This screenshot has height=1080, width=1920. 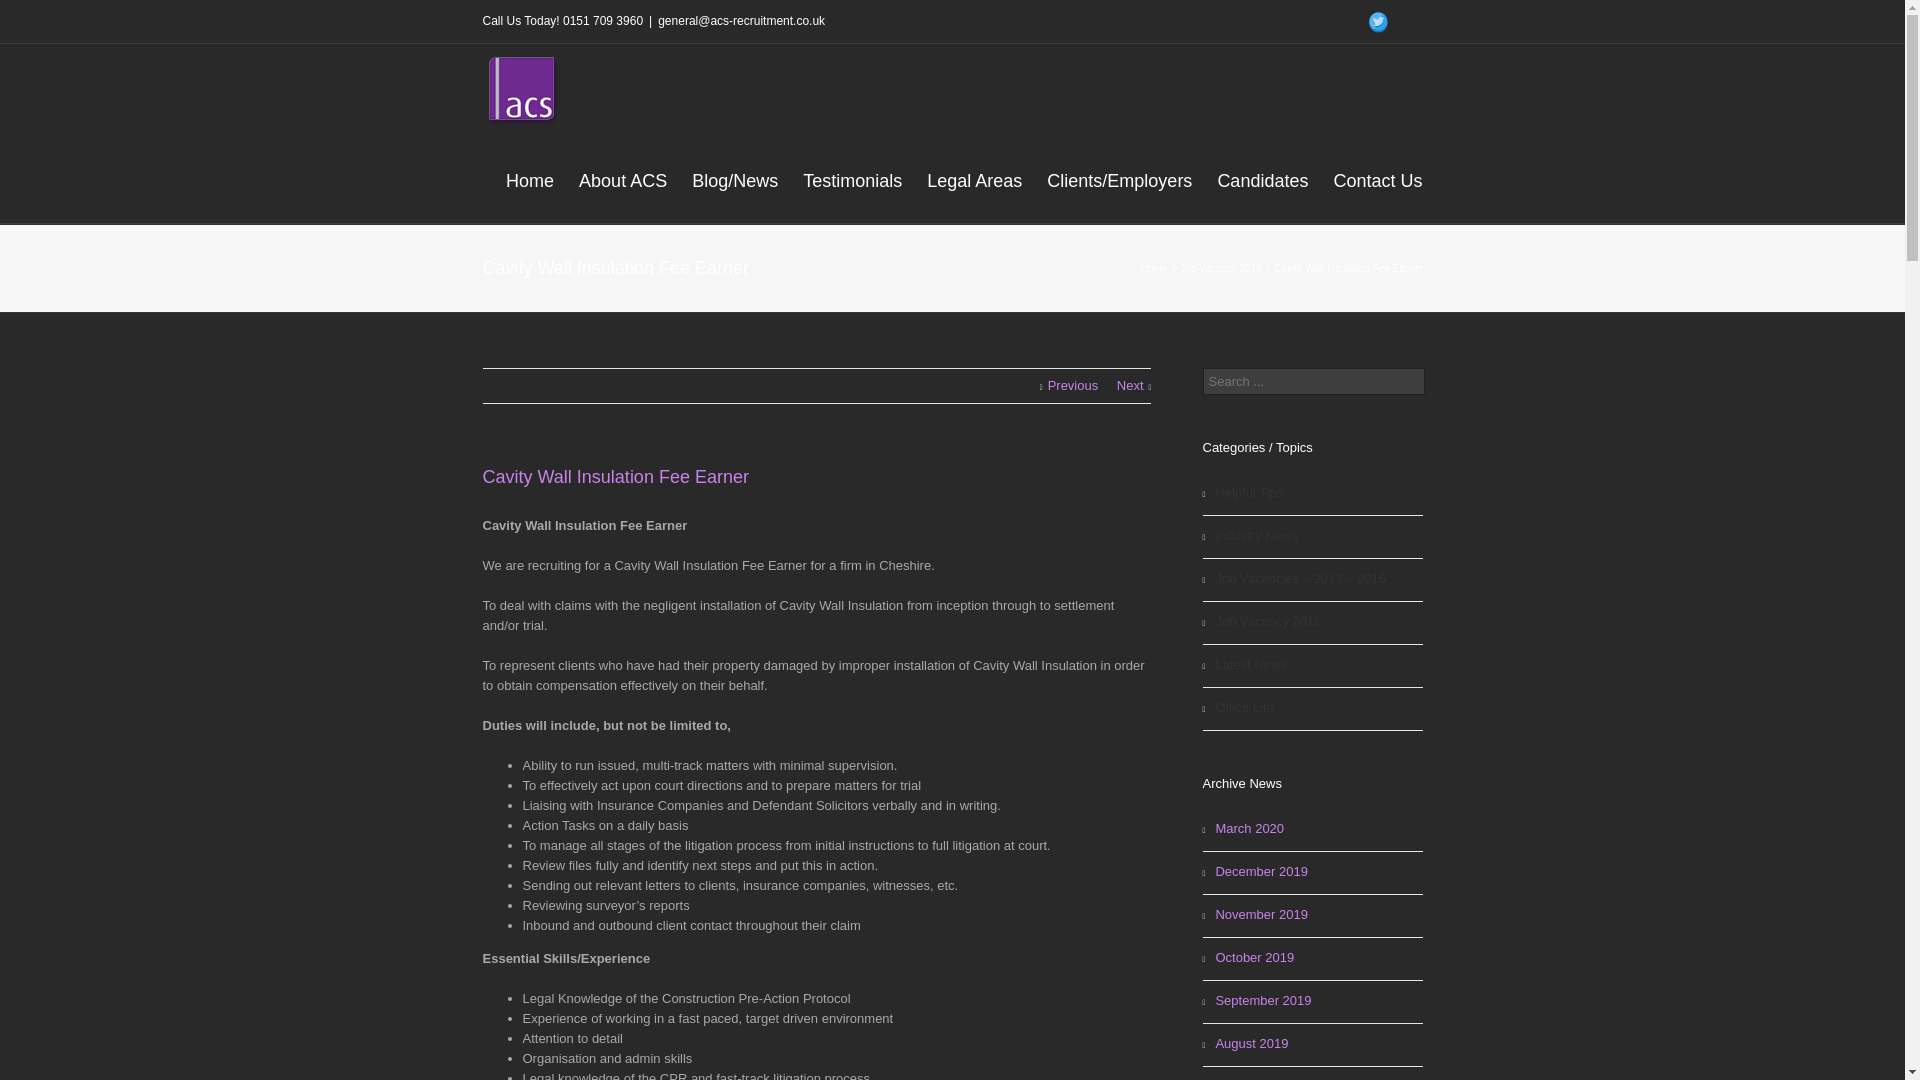 I want to click on Home, so click(x=1156, y=268).